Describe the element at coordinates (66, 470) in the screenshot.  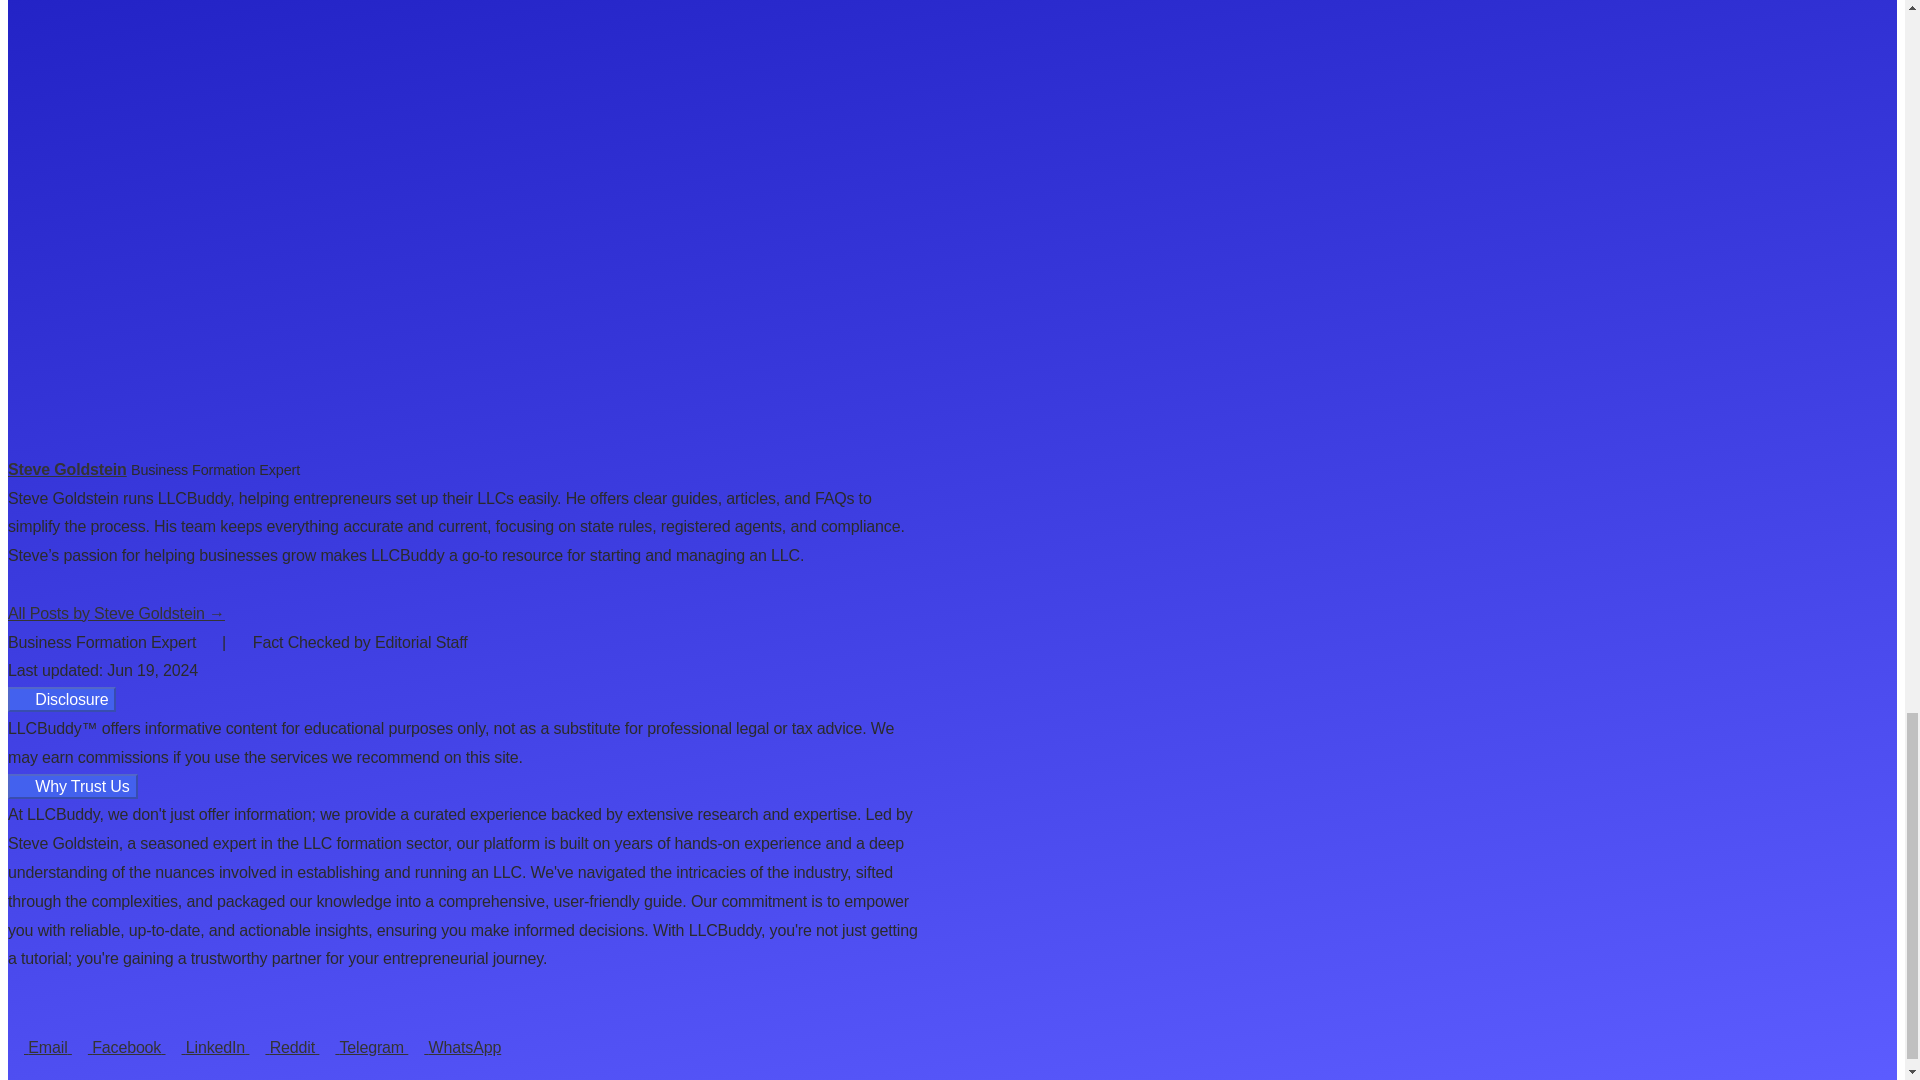
I see `View all posts by Steve Goldstein` at that location.